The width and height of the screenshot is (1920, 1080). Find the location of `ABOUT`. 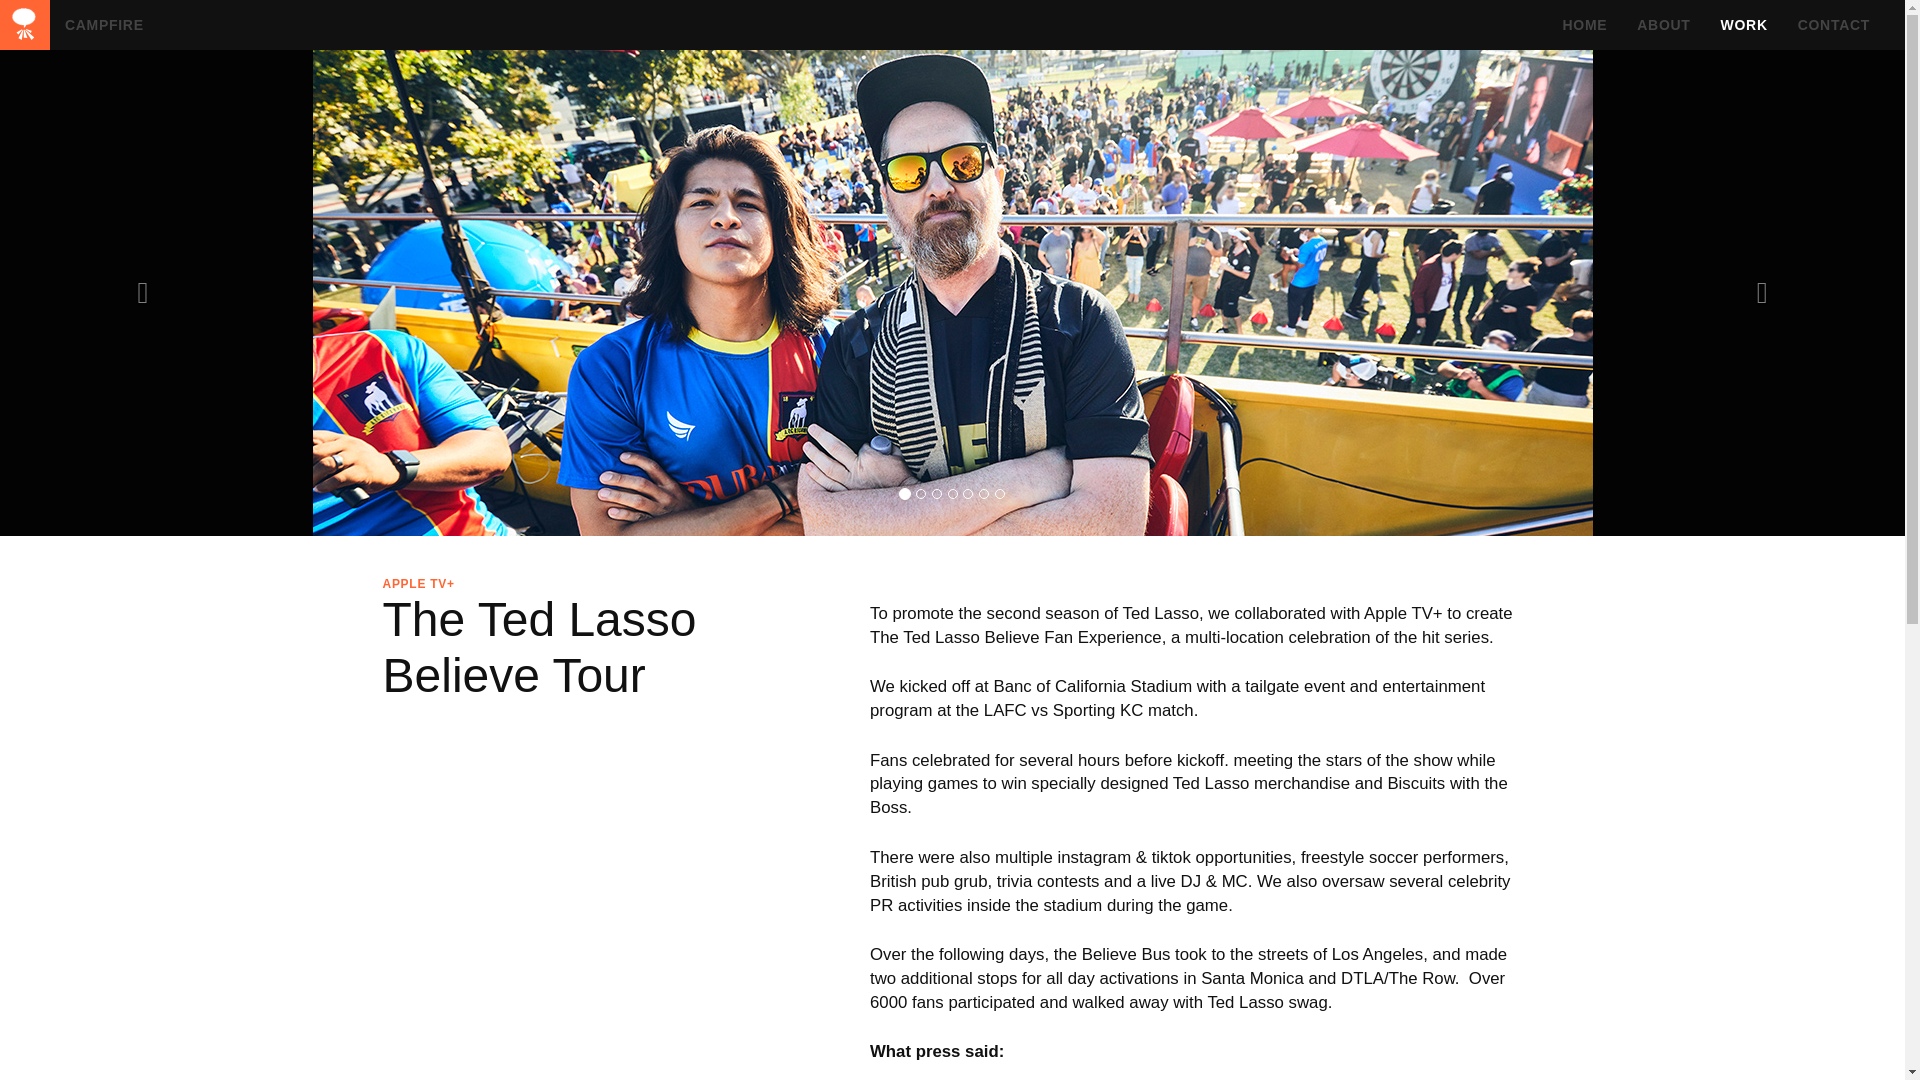

ABOUT is located at coordinates (1663, 24).